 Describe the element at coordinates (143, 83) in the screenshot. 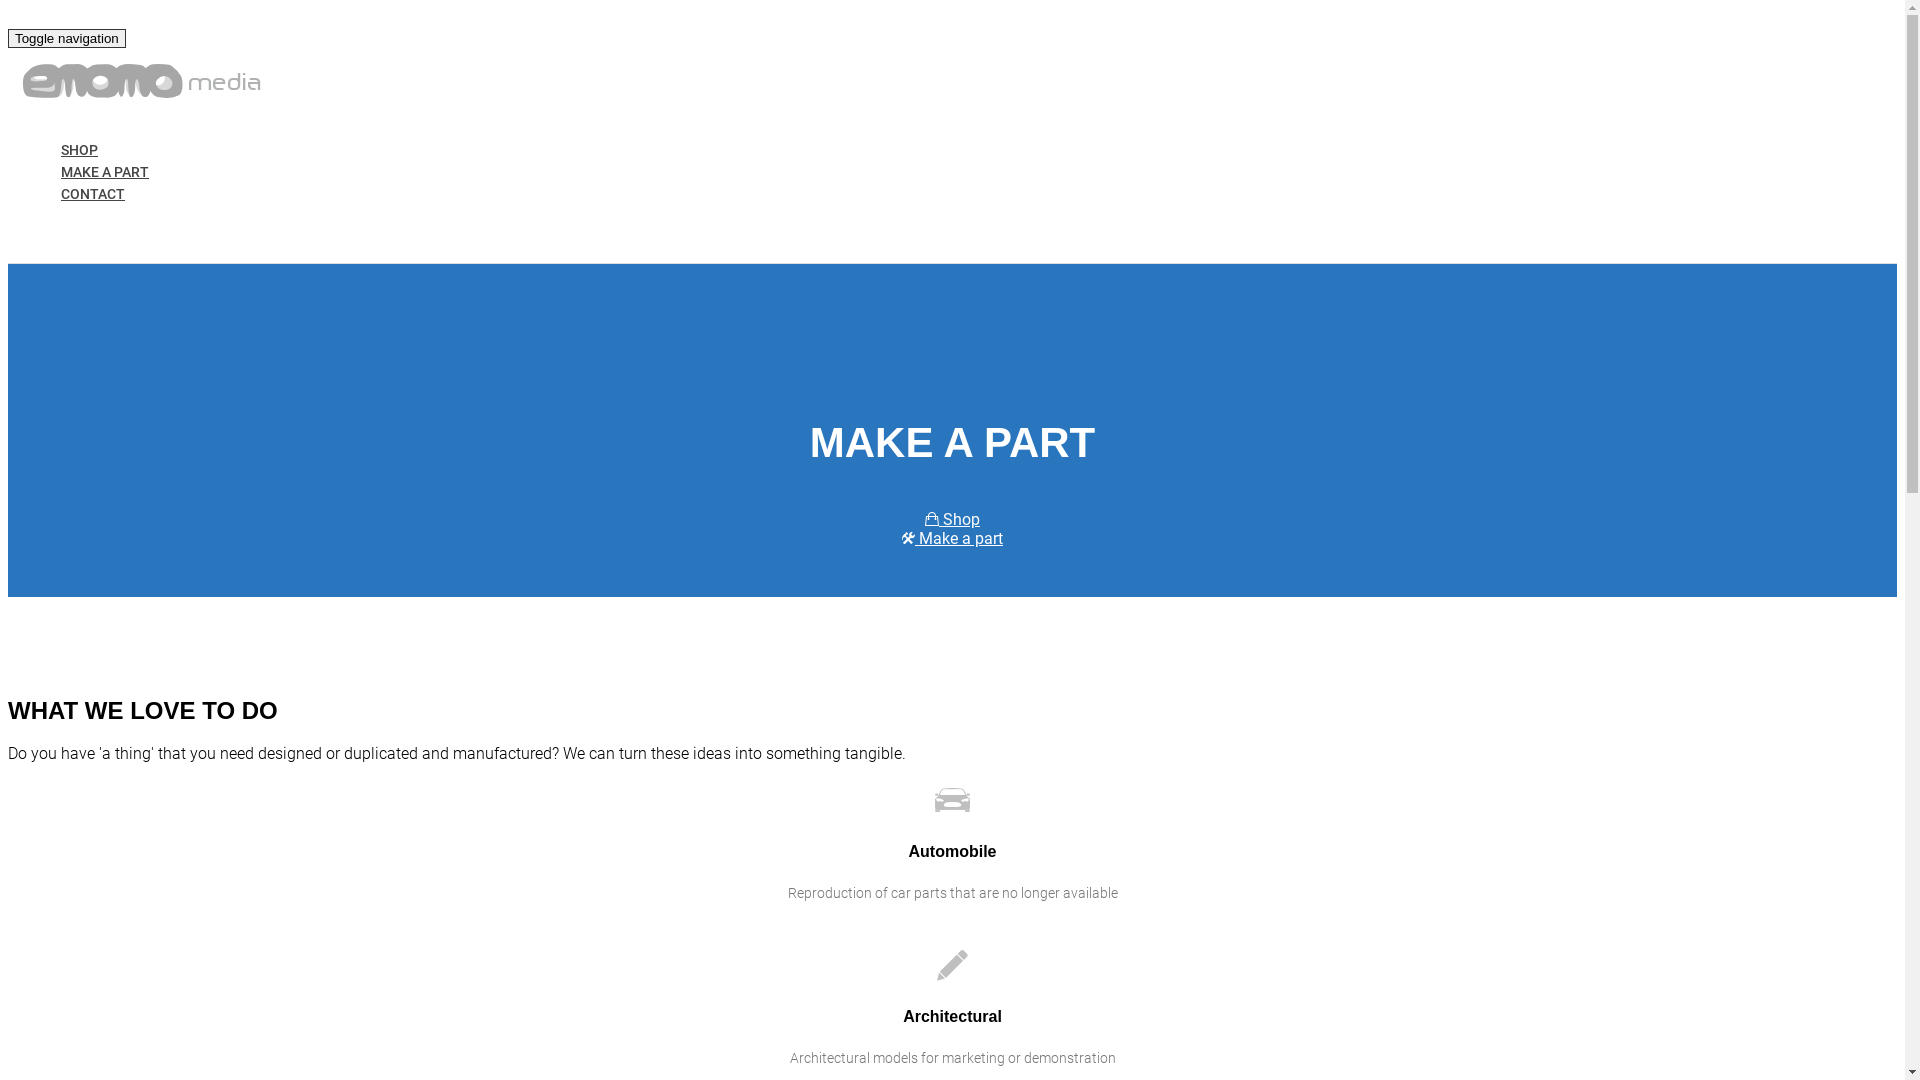

I see `emomo Media logo` at that location.